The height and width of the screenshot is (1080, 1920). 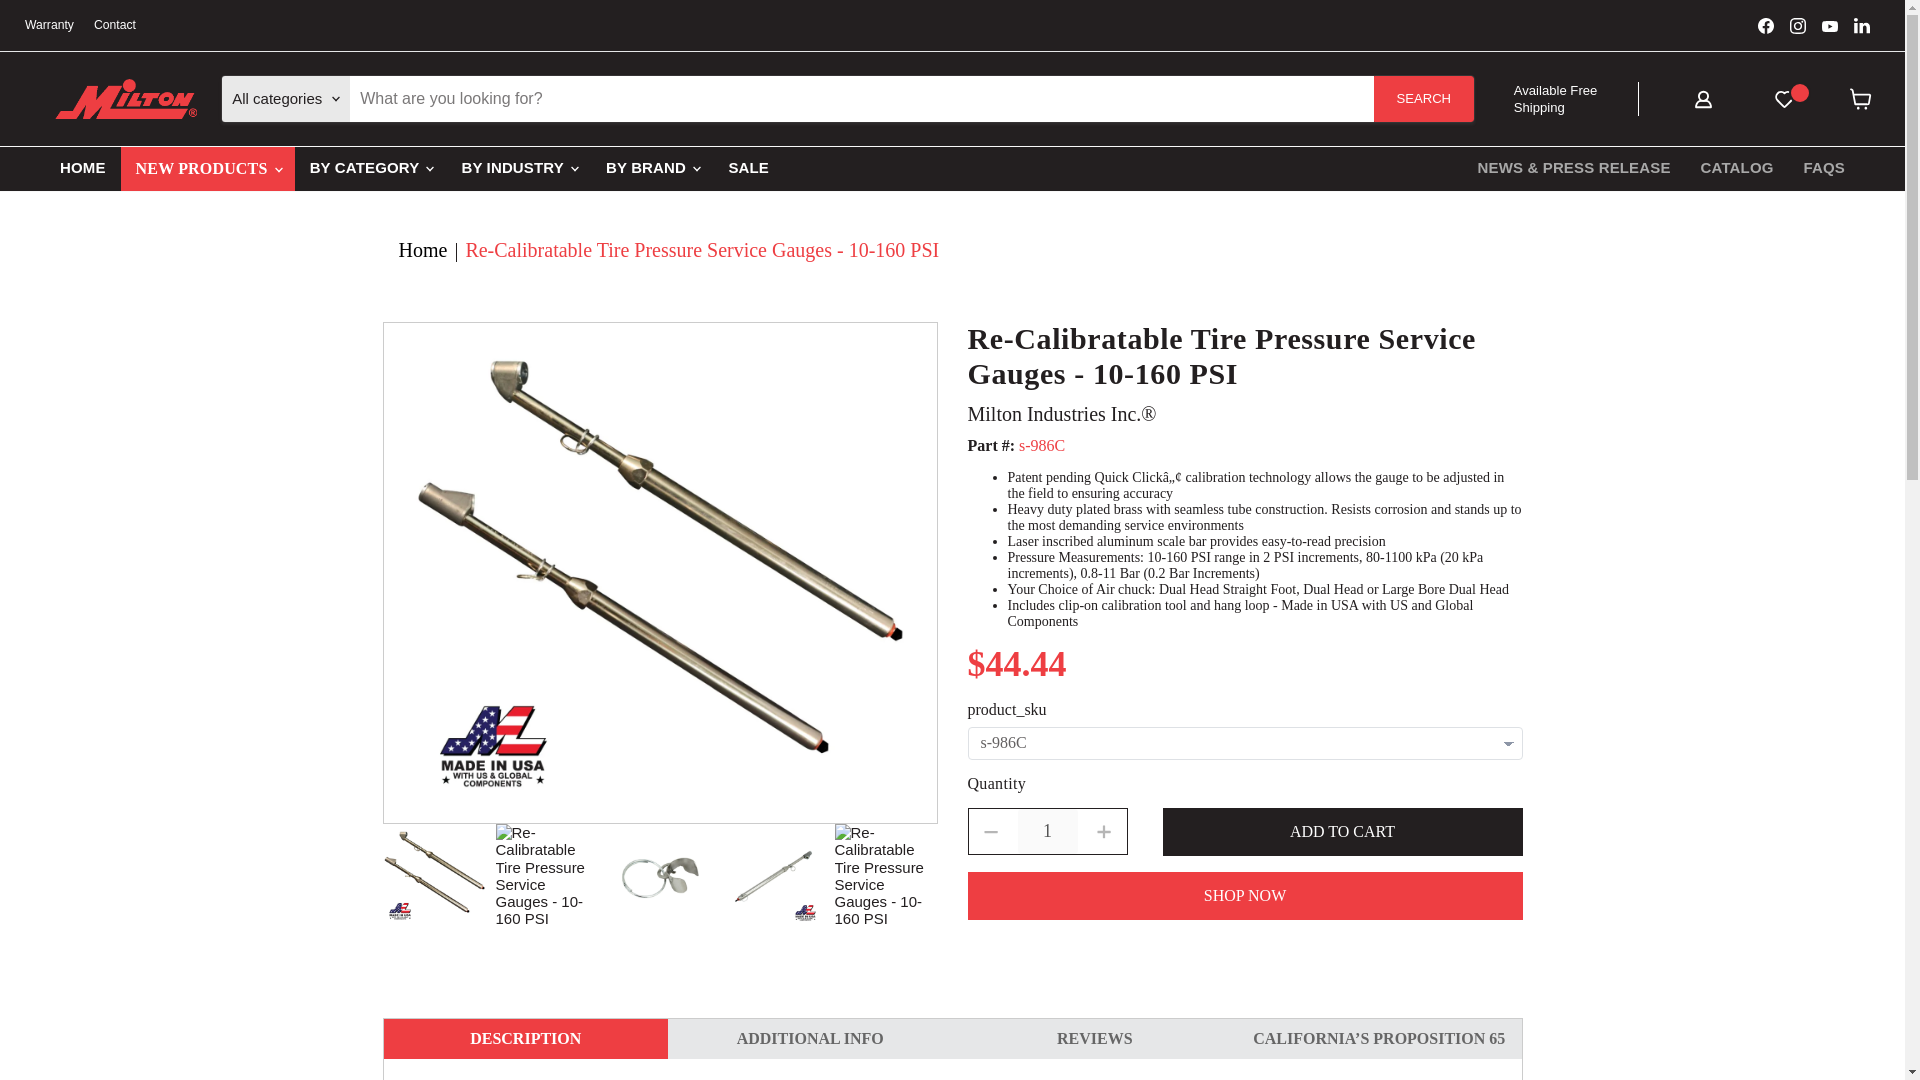 I want to click on Instagram, so click(x=1798, y=25).